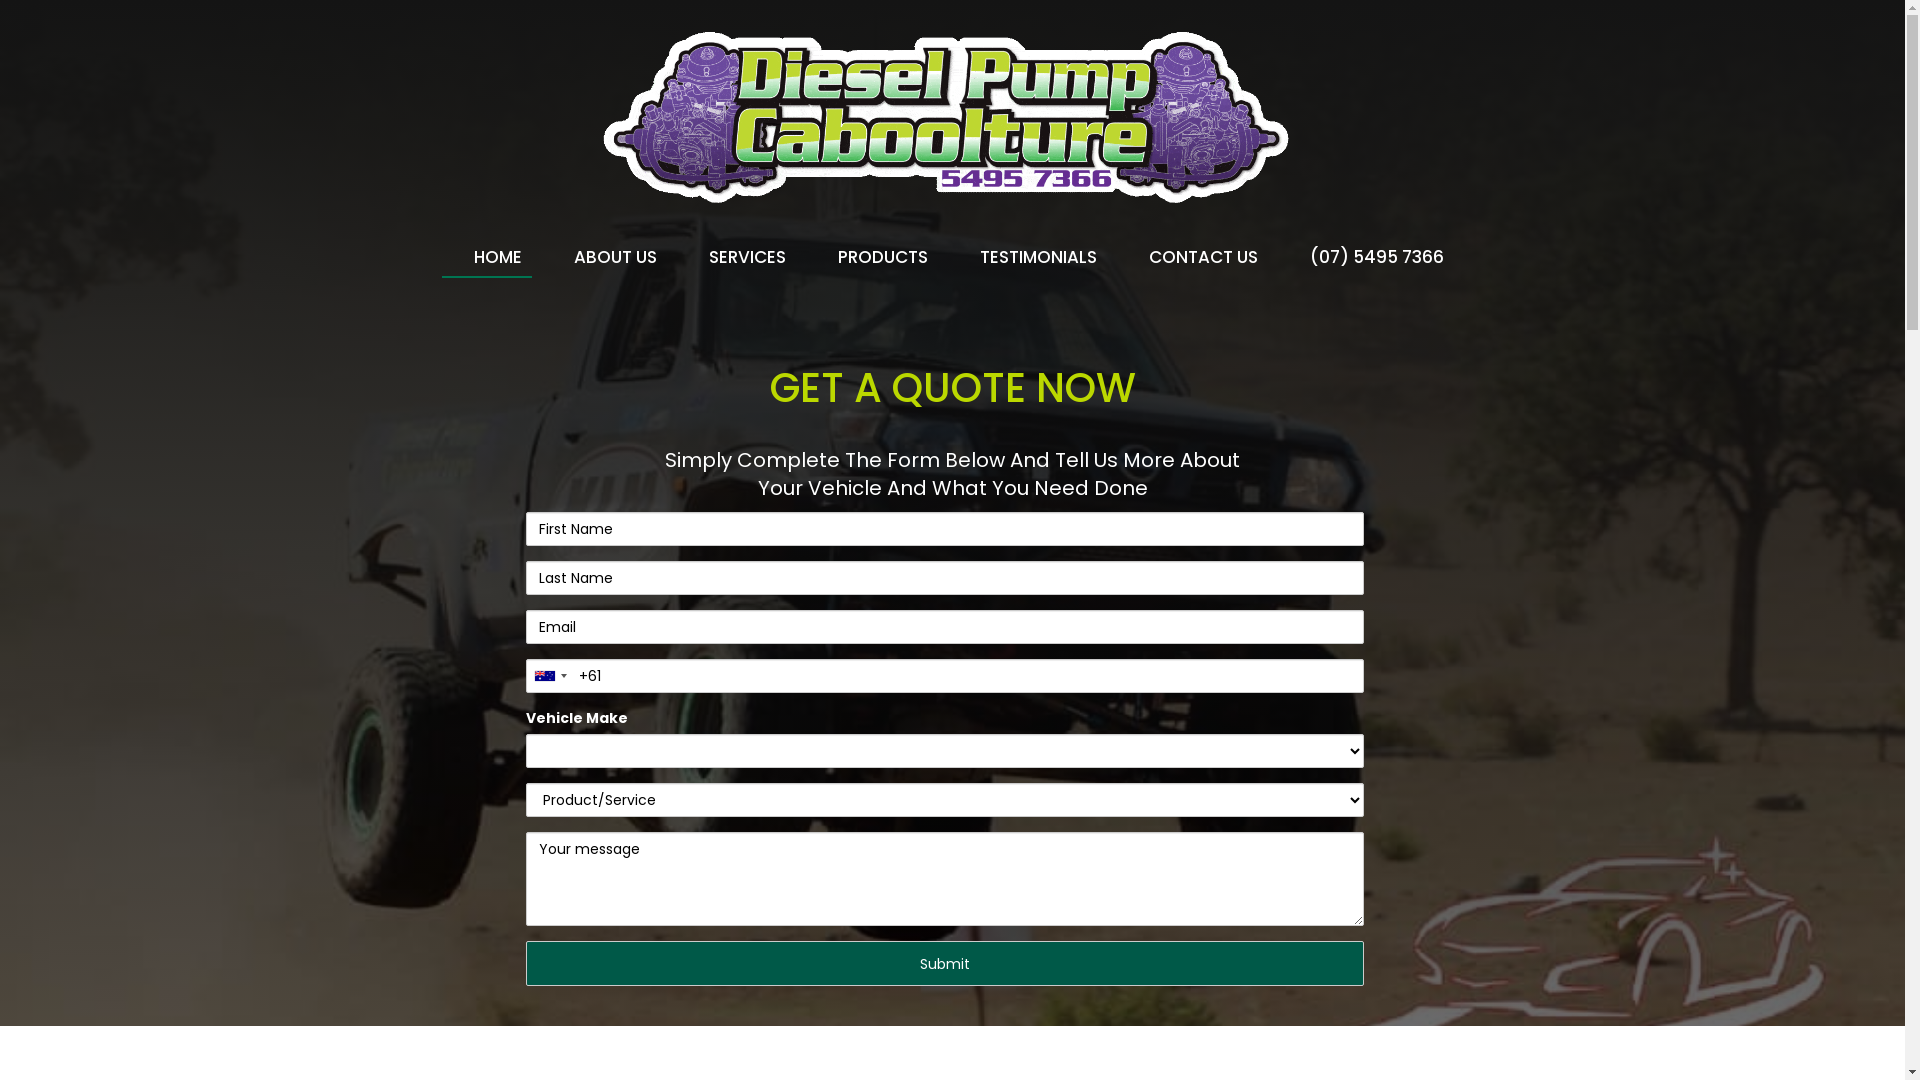 Image resolution: width=1920 pixels, height=1080 pixels. I want to click on TESTIMONIALS, so click(1028, 258).